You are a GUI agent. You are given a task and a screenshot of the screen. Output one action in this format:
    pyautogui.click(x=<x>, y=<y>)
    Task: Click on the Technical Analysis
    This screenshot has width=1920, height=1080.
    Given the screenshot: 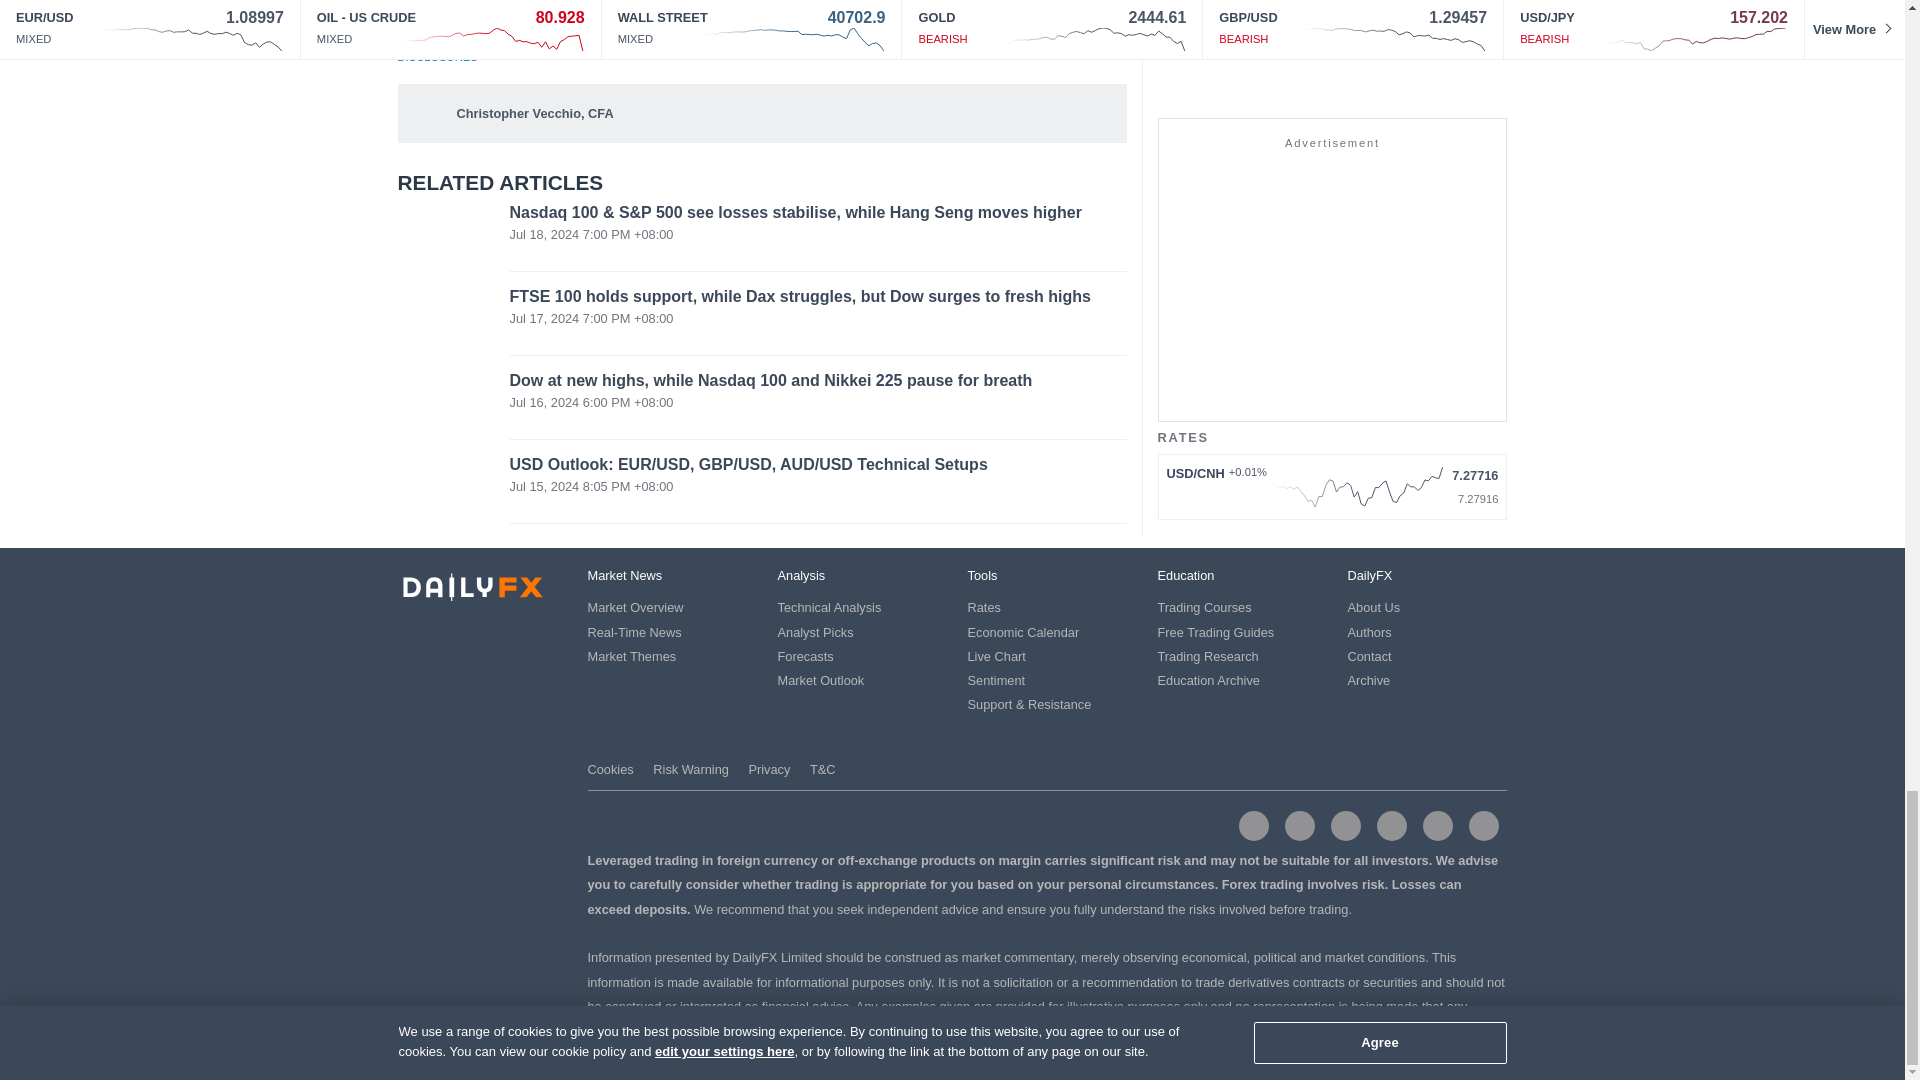 What is the action you would take?
    pyautogui.click(x=829, y=607)
    